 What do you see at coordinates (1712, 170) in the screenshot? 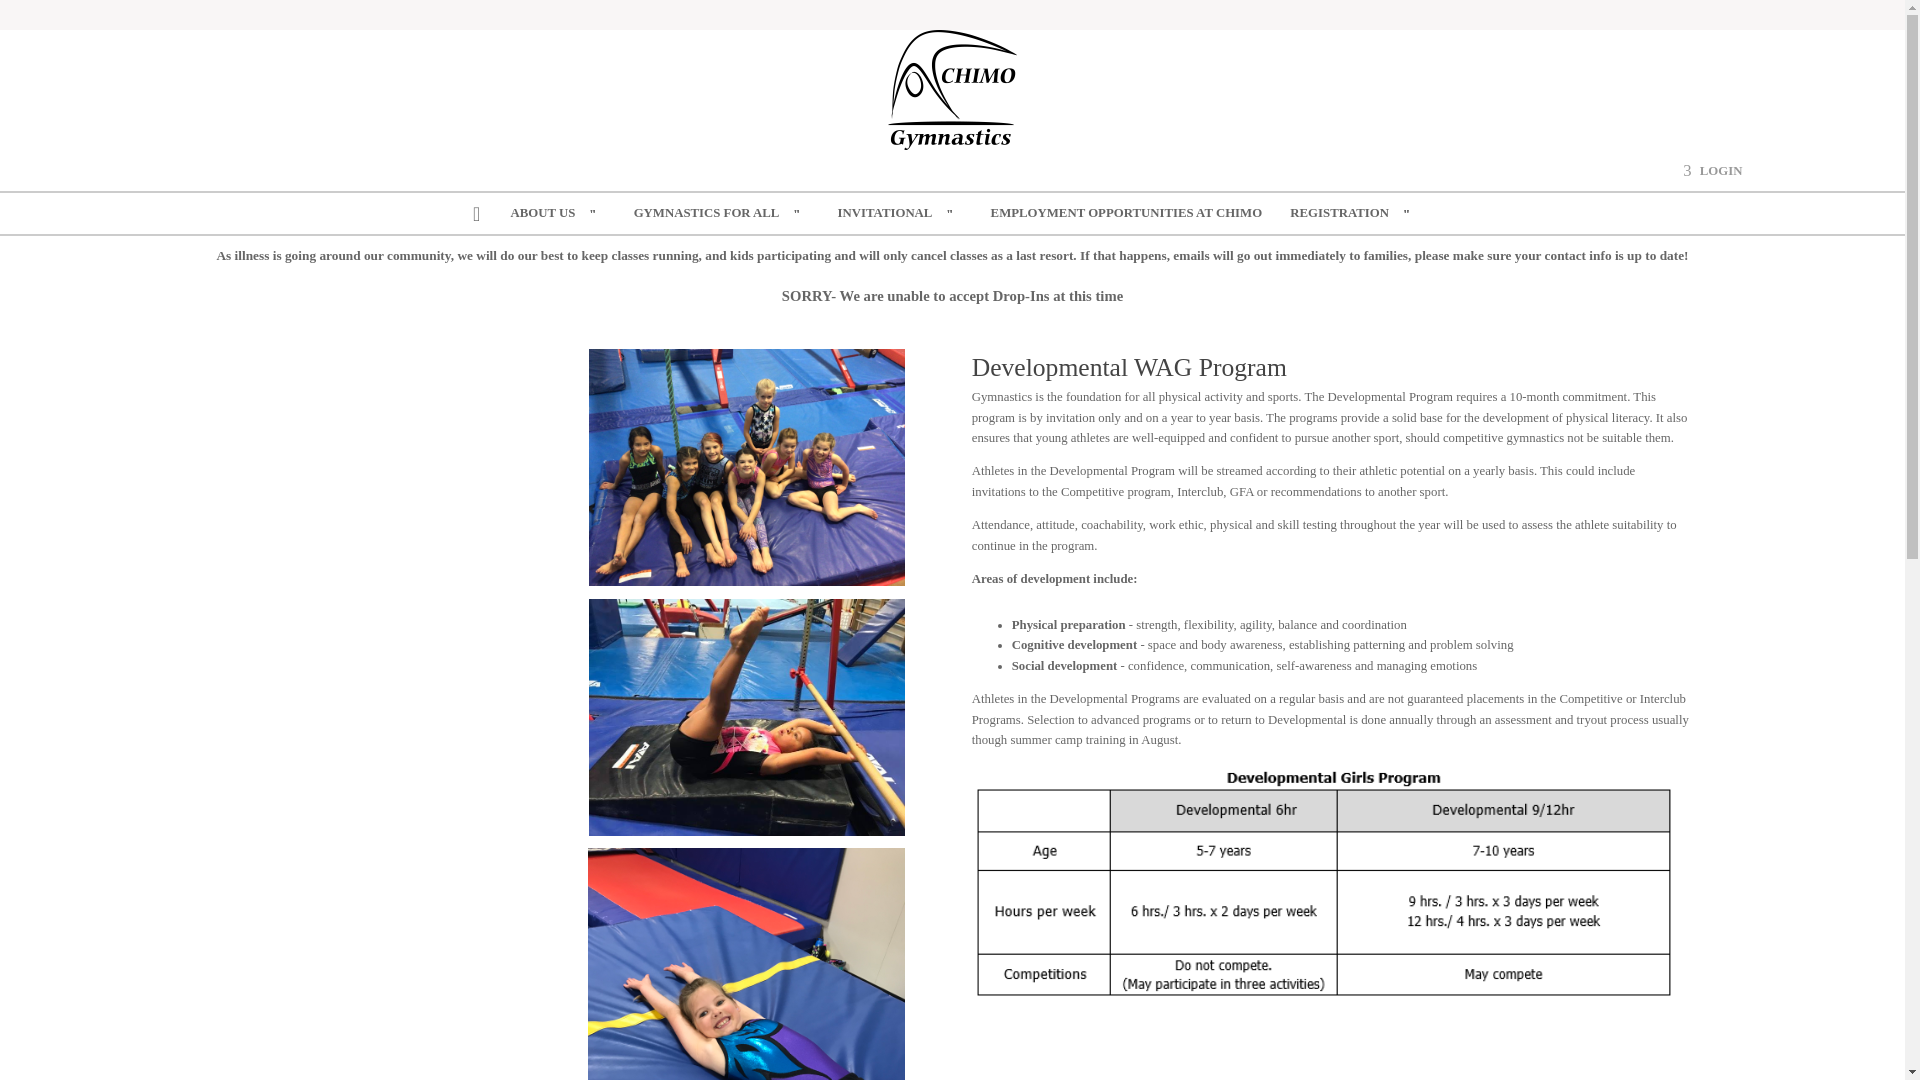
I see `LOGIN` at bounding box center [1712, 170].